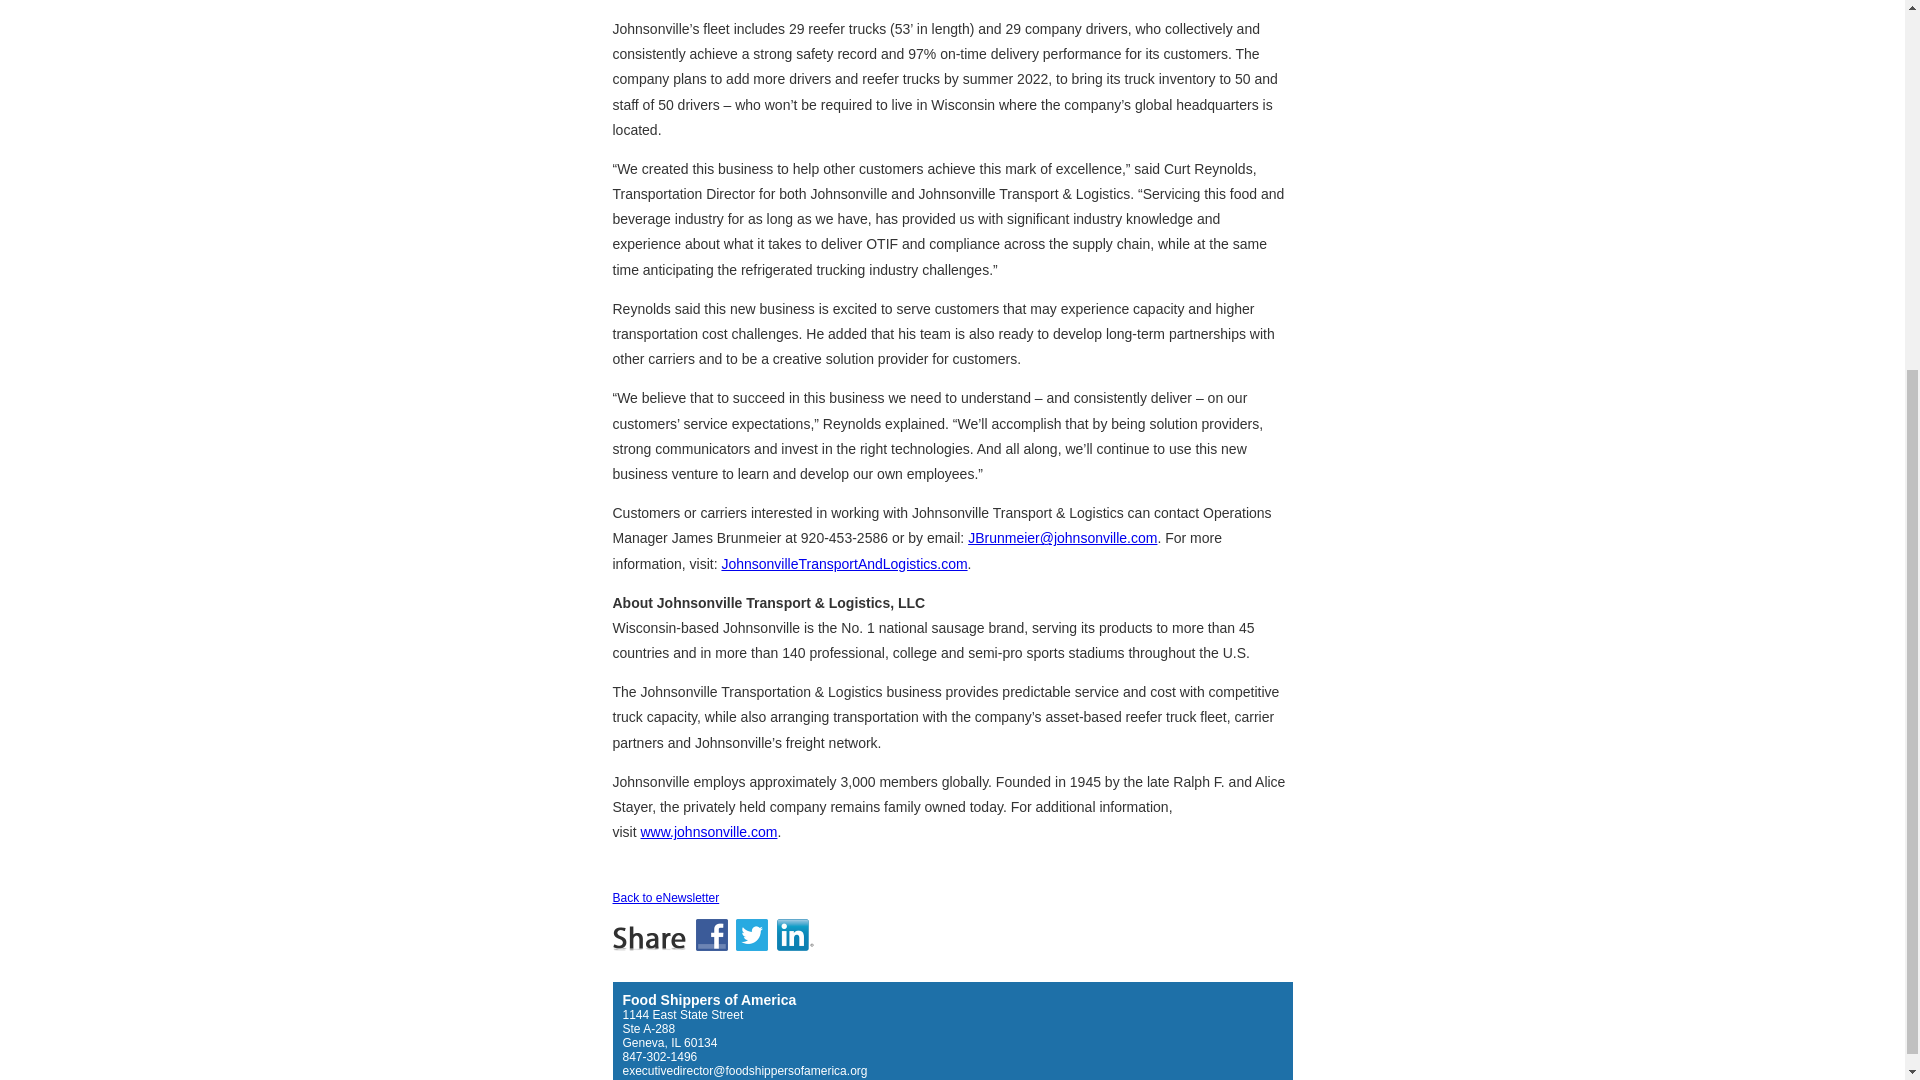 This screenshot has height=1080, width=1920. What do you see at coordinates (708, 832) in the screenshot?
I see `www.johnsonville.com` at bounding box center [708, 832].